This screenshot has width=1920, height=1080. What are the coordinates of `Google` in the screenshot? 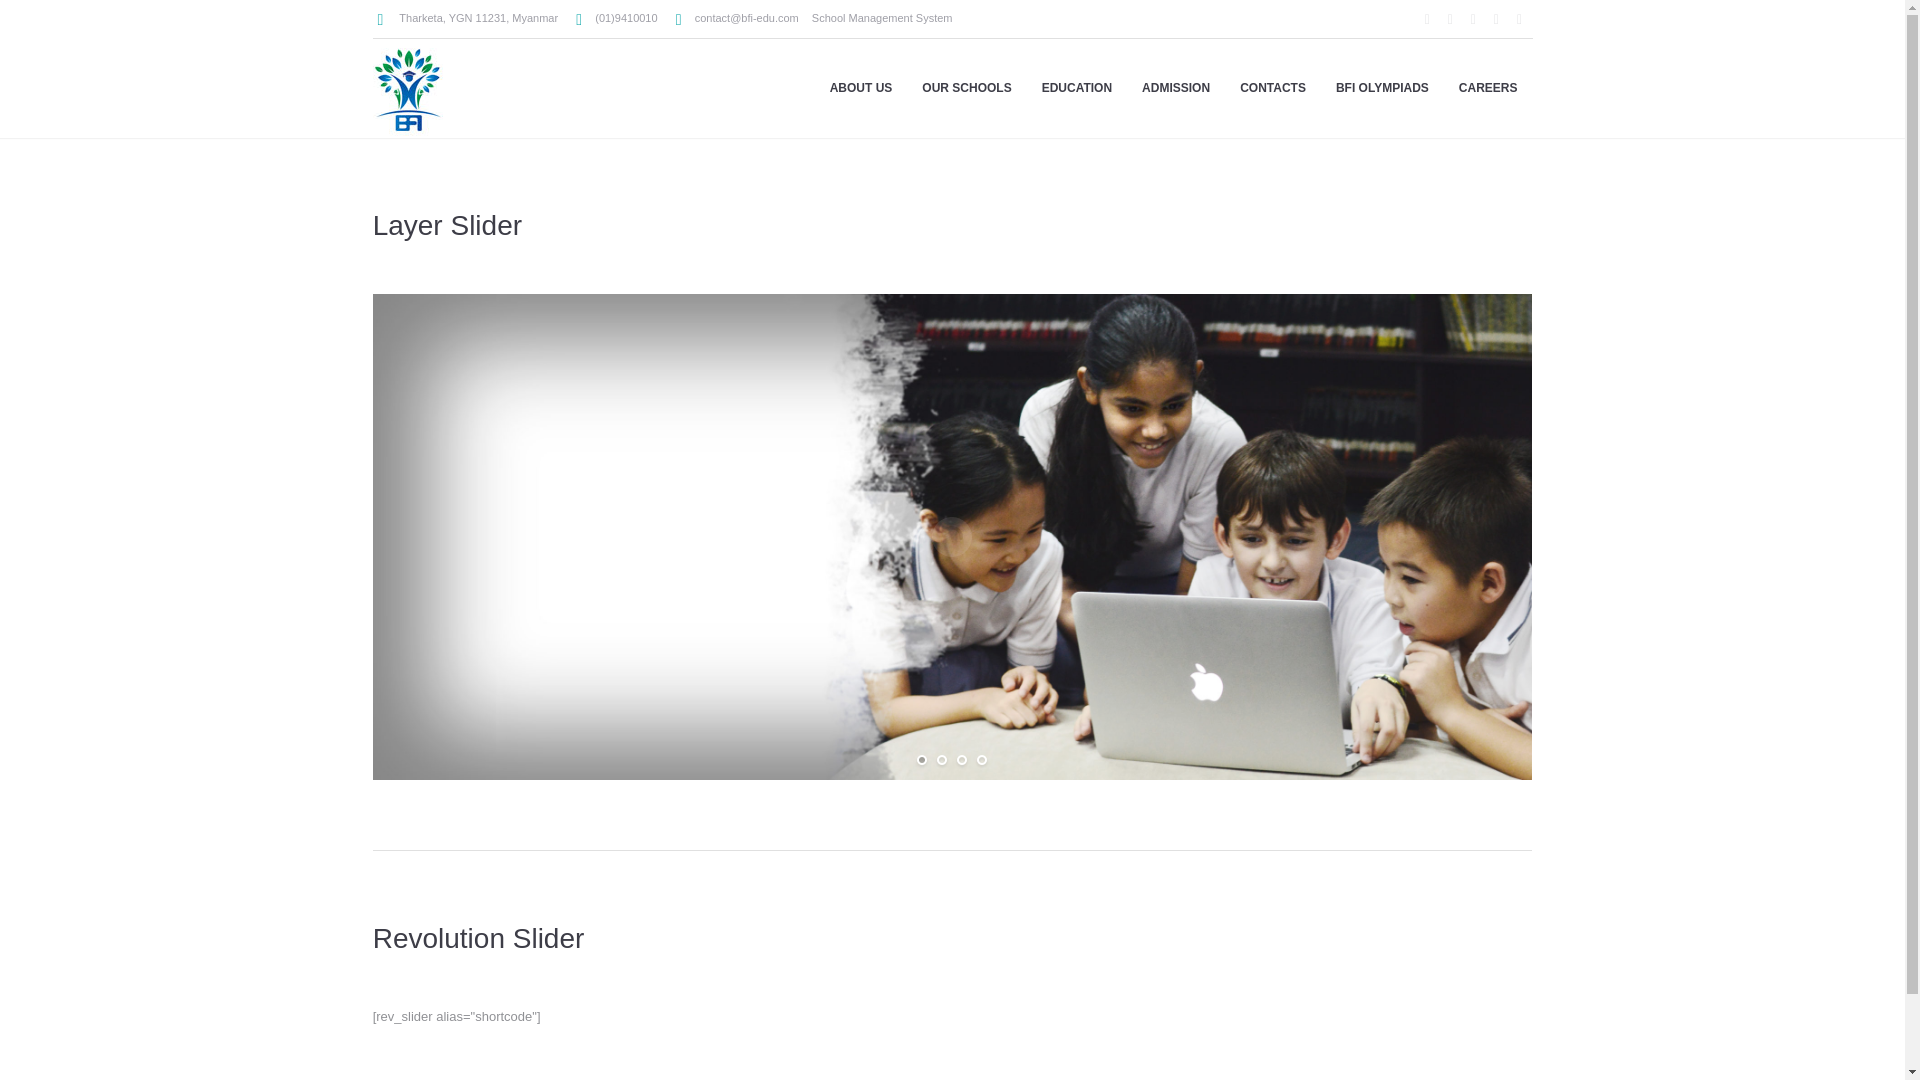 It's located at (1472, 20).